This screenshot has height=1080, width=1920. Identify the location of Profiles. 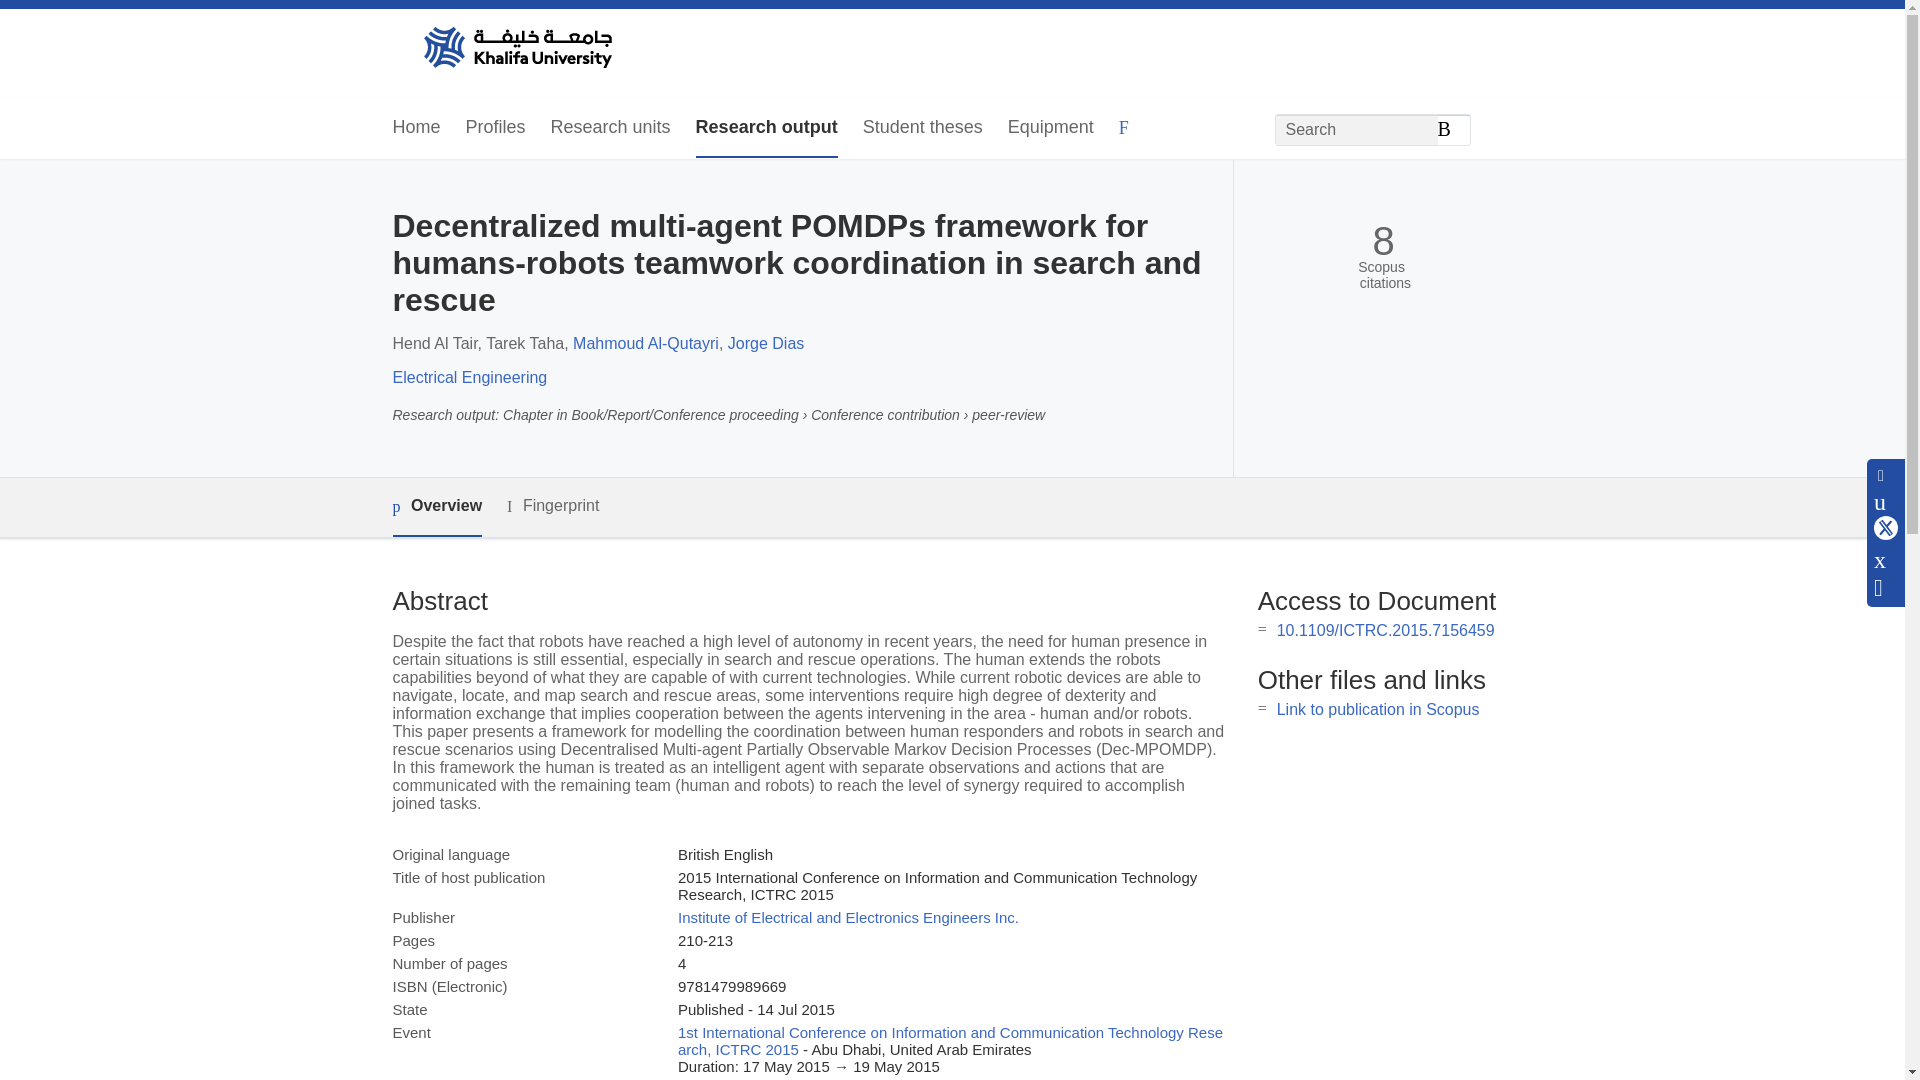
(496, 128).